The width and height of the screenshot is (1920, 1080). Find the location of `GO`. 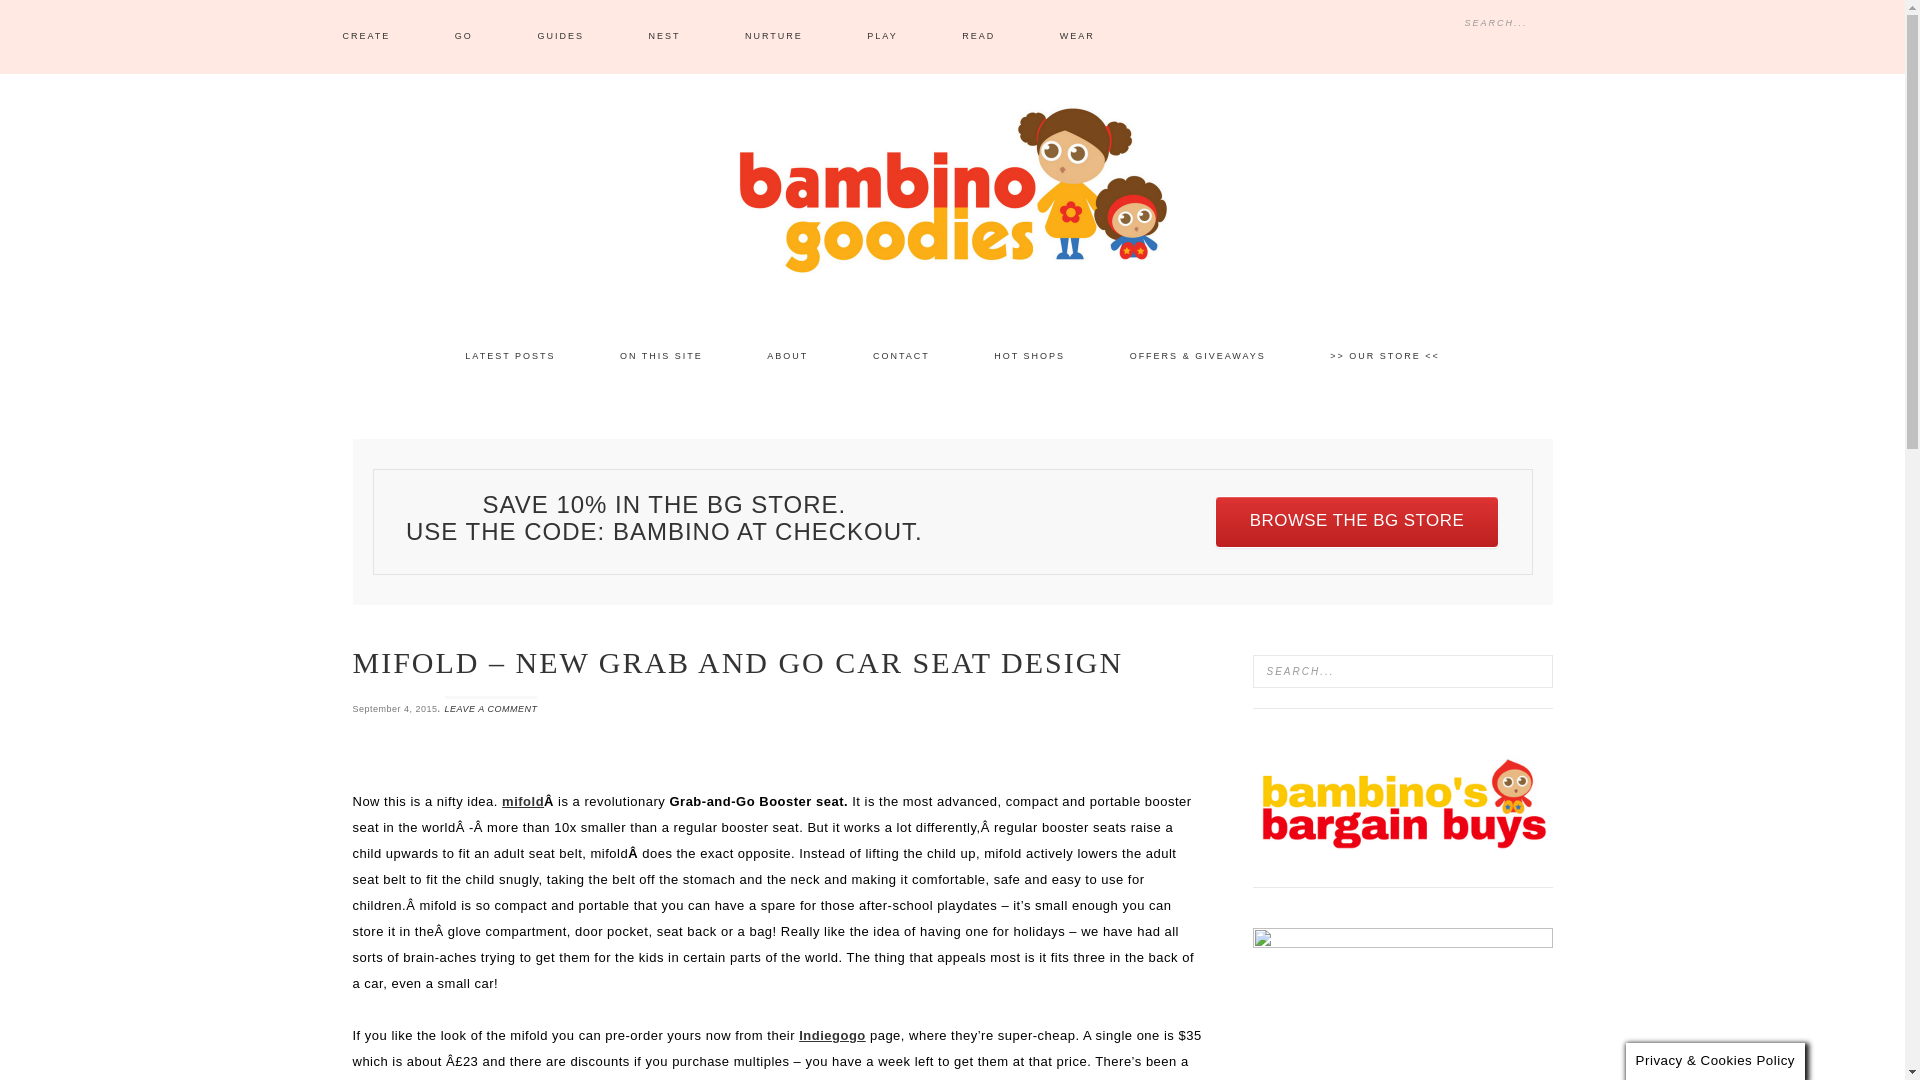

GO is located at coordinates (464, 37).